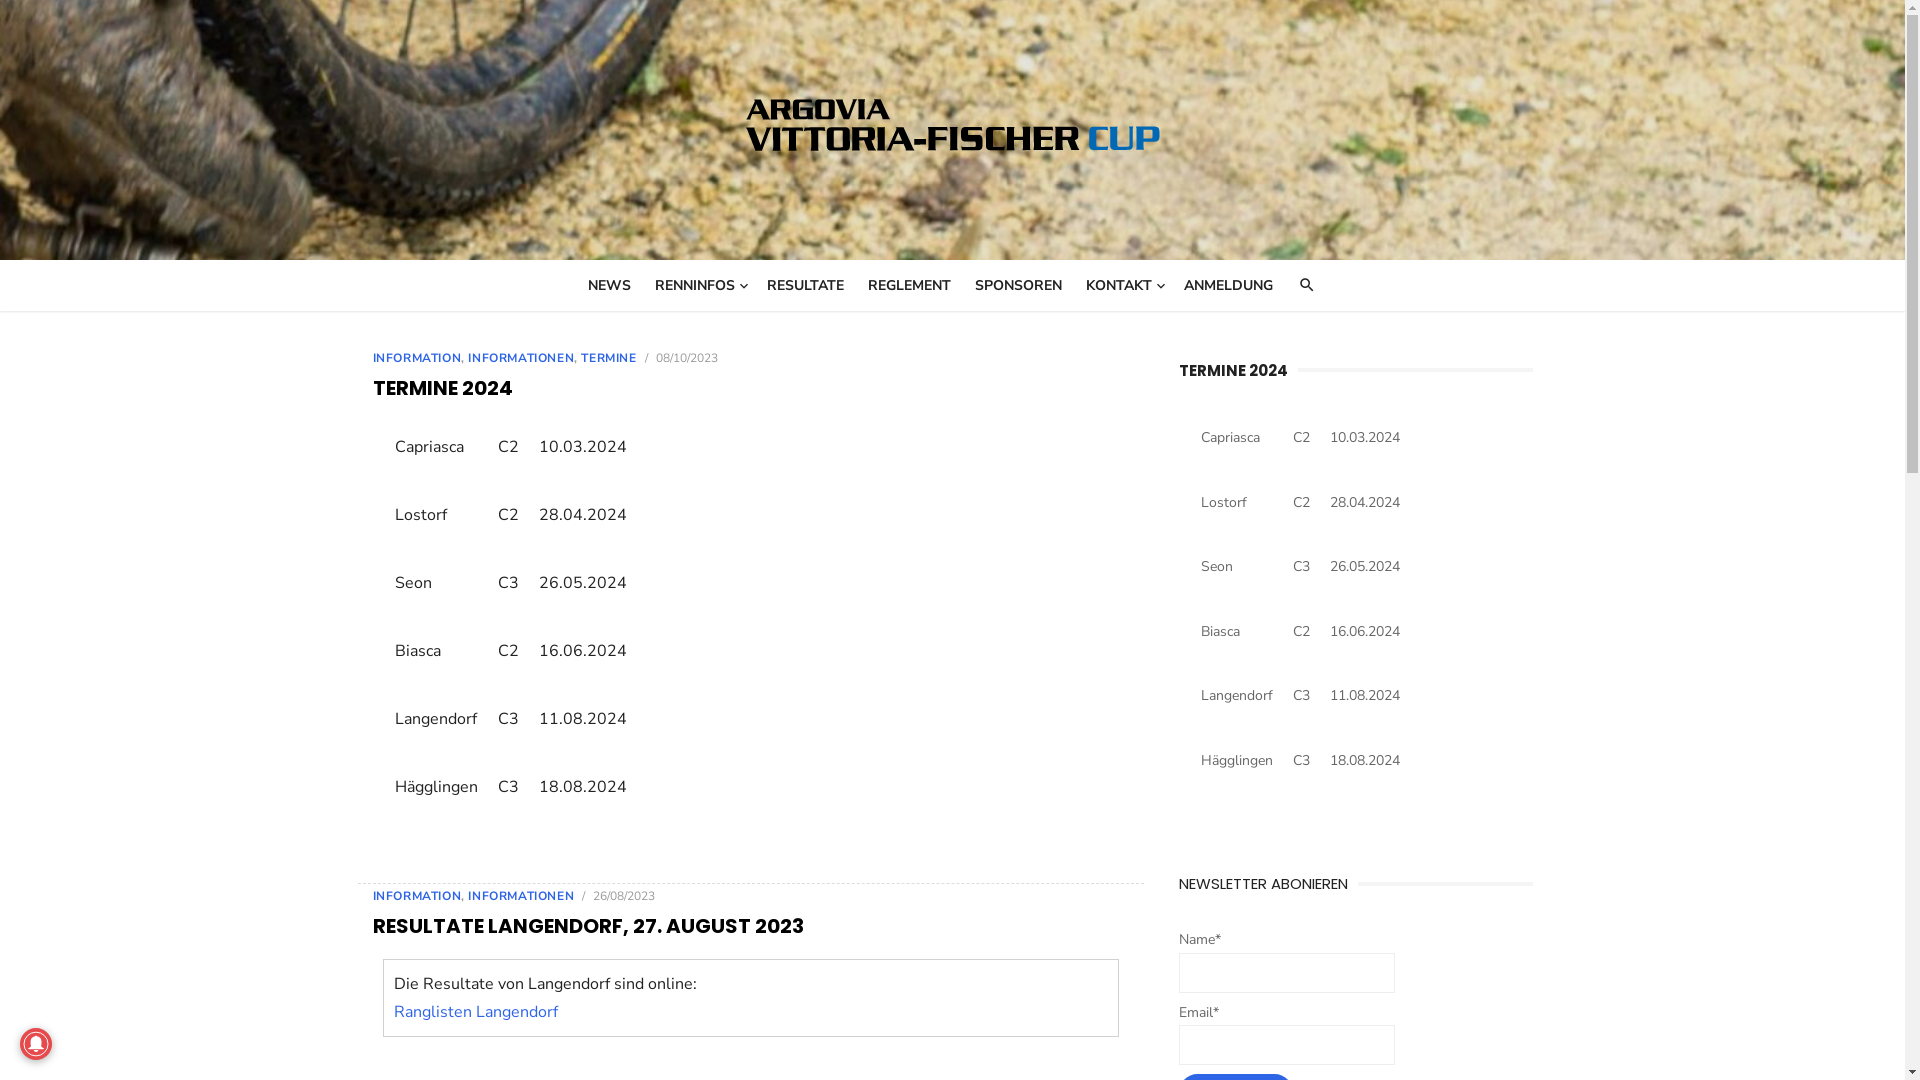 The width and height of the screenshot is (1920, 1080). I want to click on SPONSOREN, so click(1018, 286).